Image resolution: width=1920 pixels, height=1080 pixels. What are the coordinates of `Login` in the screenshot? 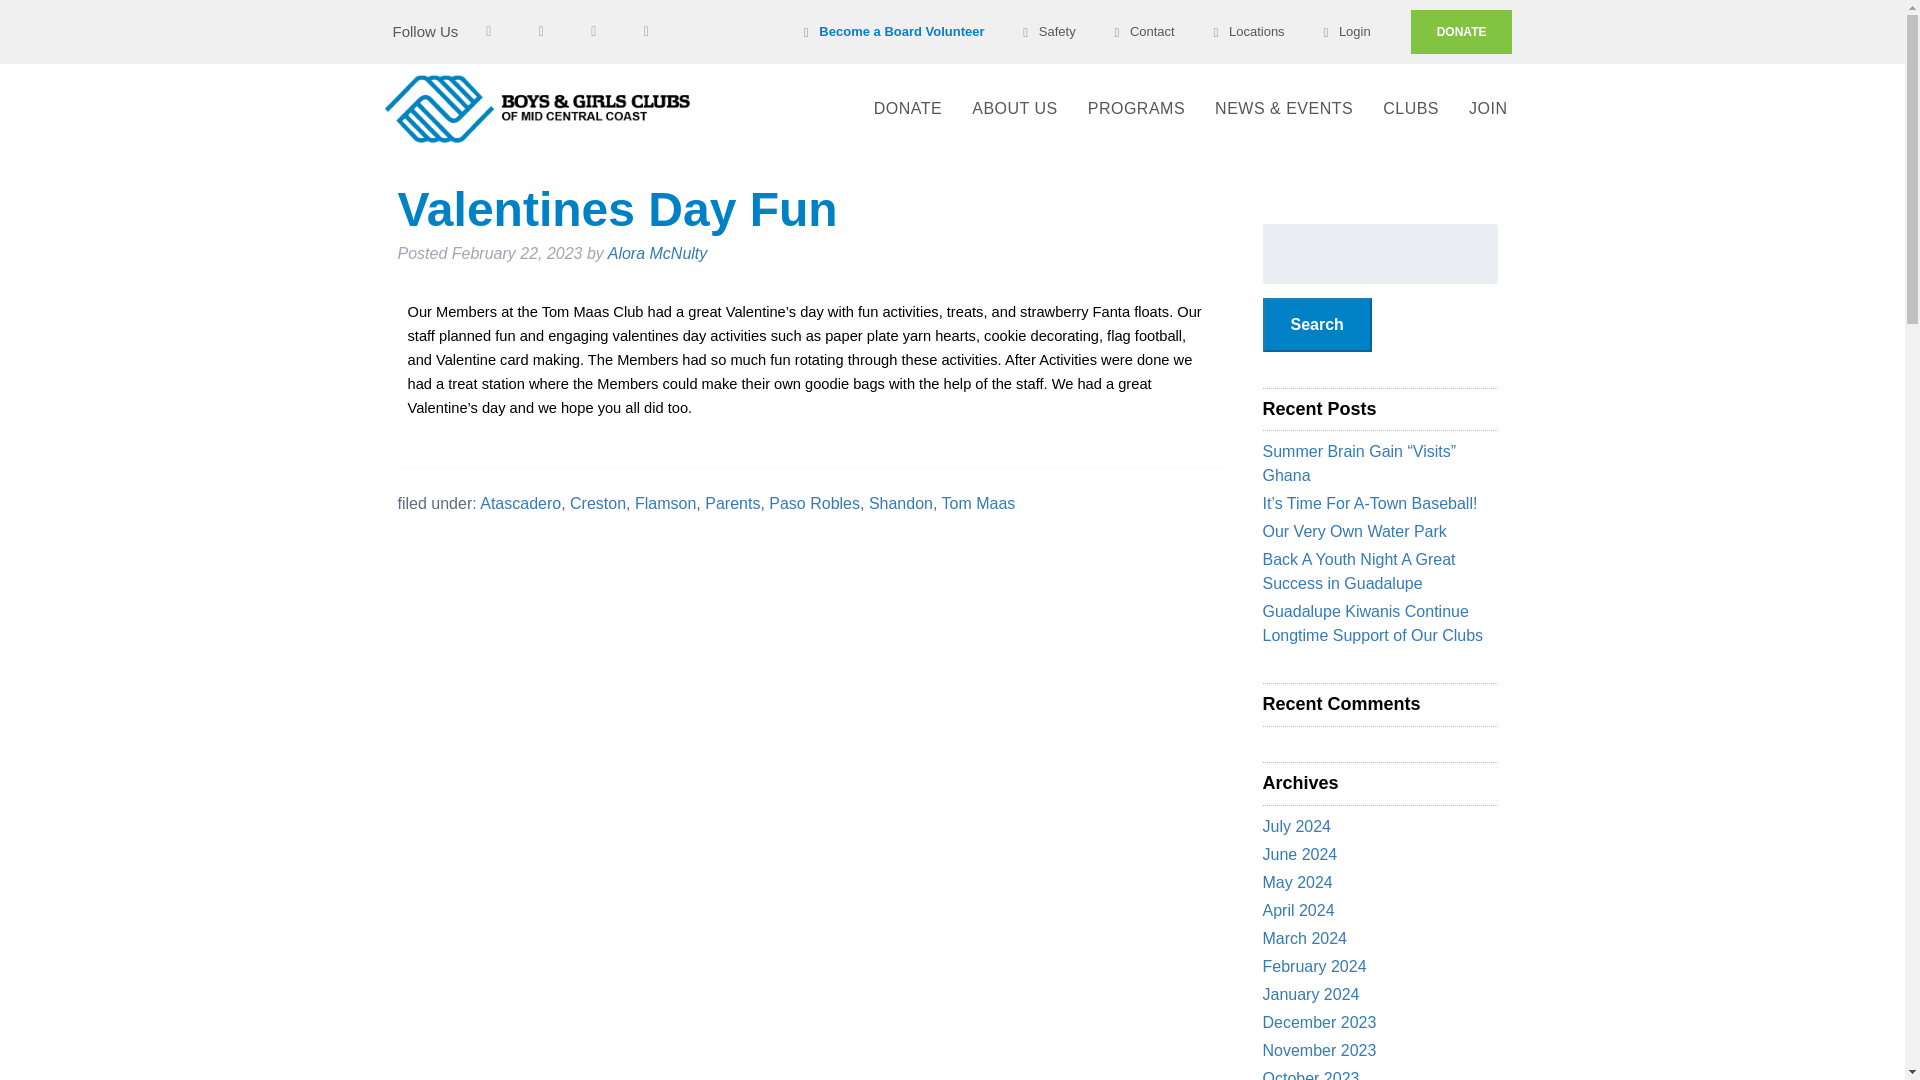 It's located at (1344, 32).